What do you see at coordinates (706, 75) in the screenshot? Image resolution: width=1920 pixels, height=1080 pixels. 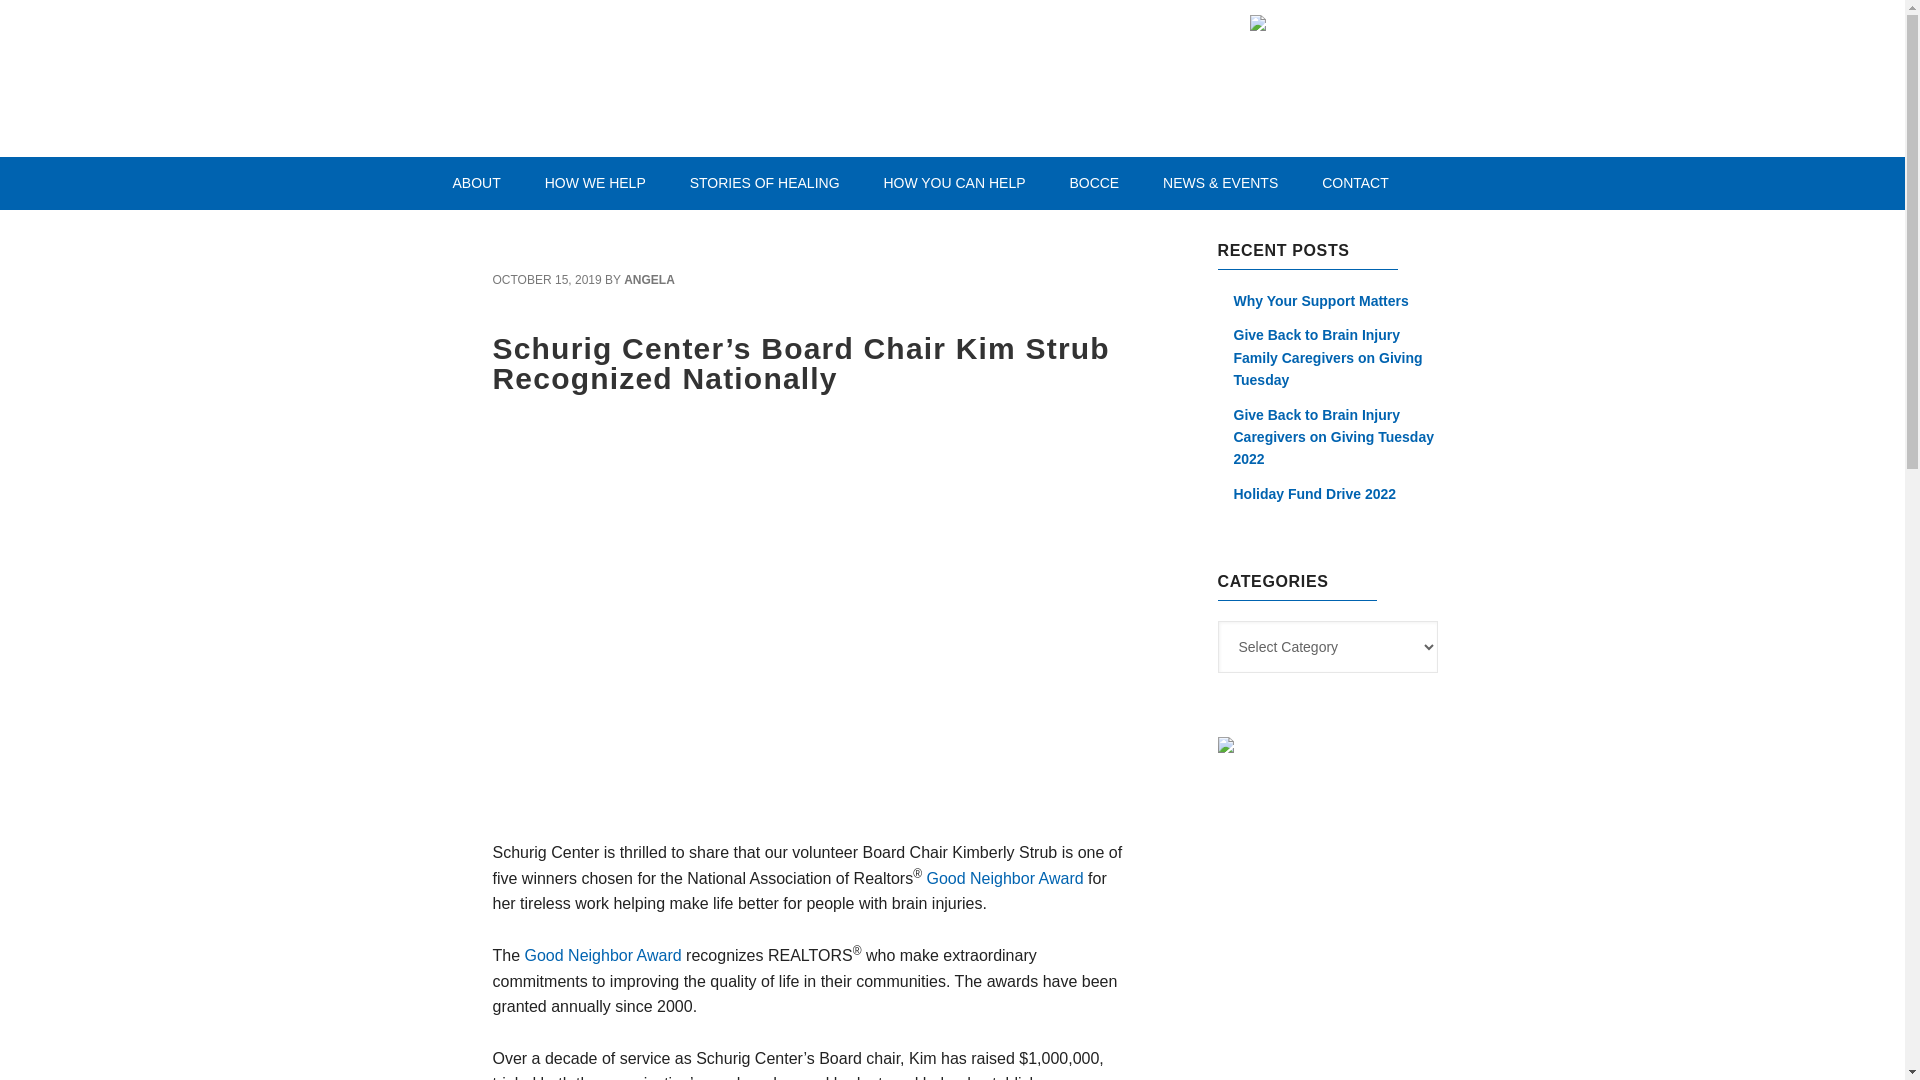 I see `Schurig Center for Brain Injury Recovery` at bounding box center [706, 75].